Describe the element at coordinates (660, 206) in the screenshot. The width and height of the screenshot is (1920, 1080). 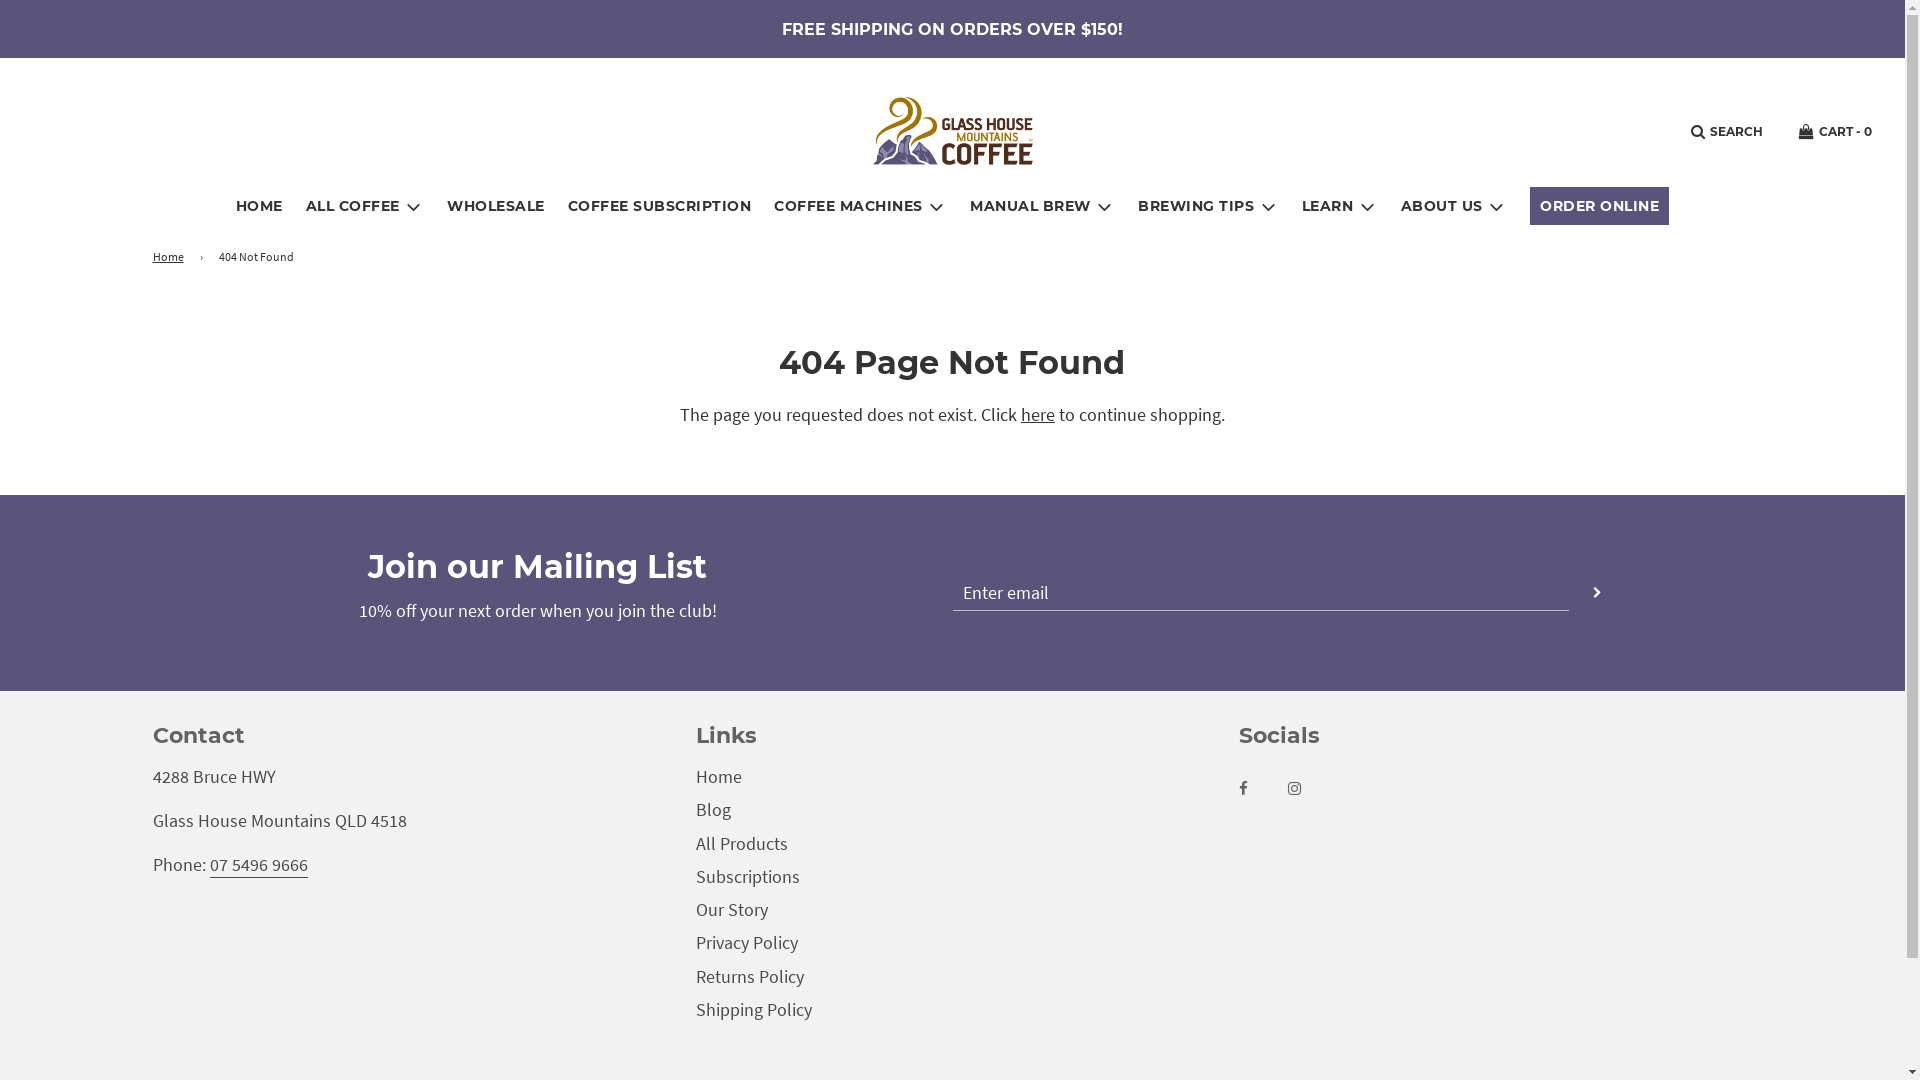
I see `COFFEE SUBSCRIPTION` at that location.